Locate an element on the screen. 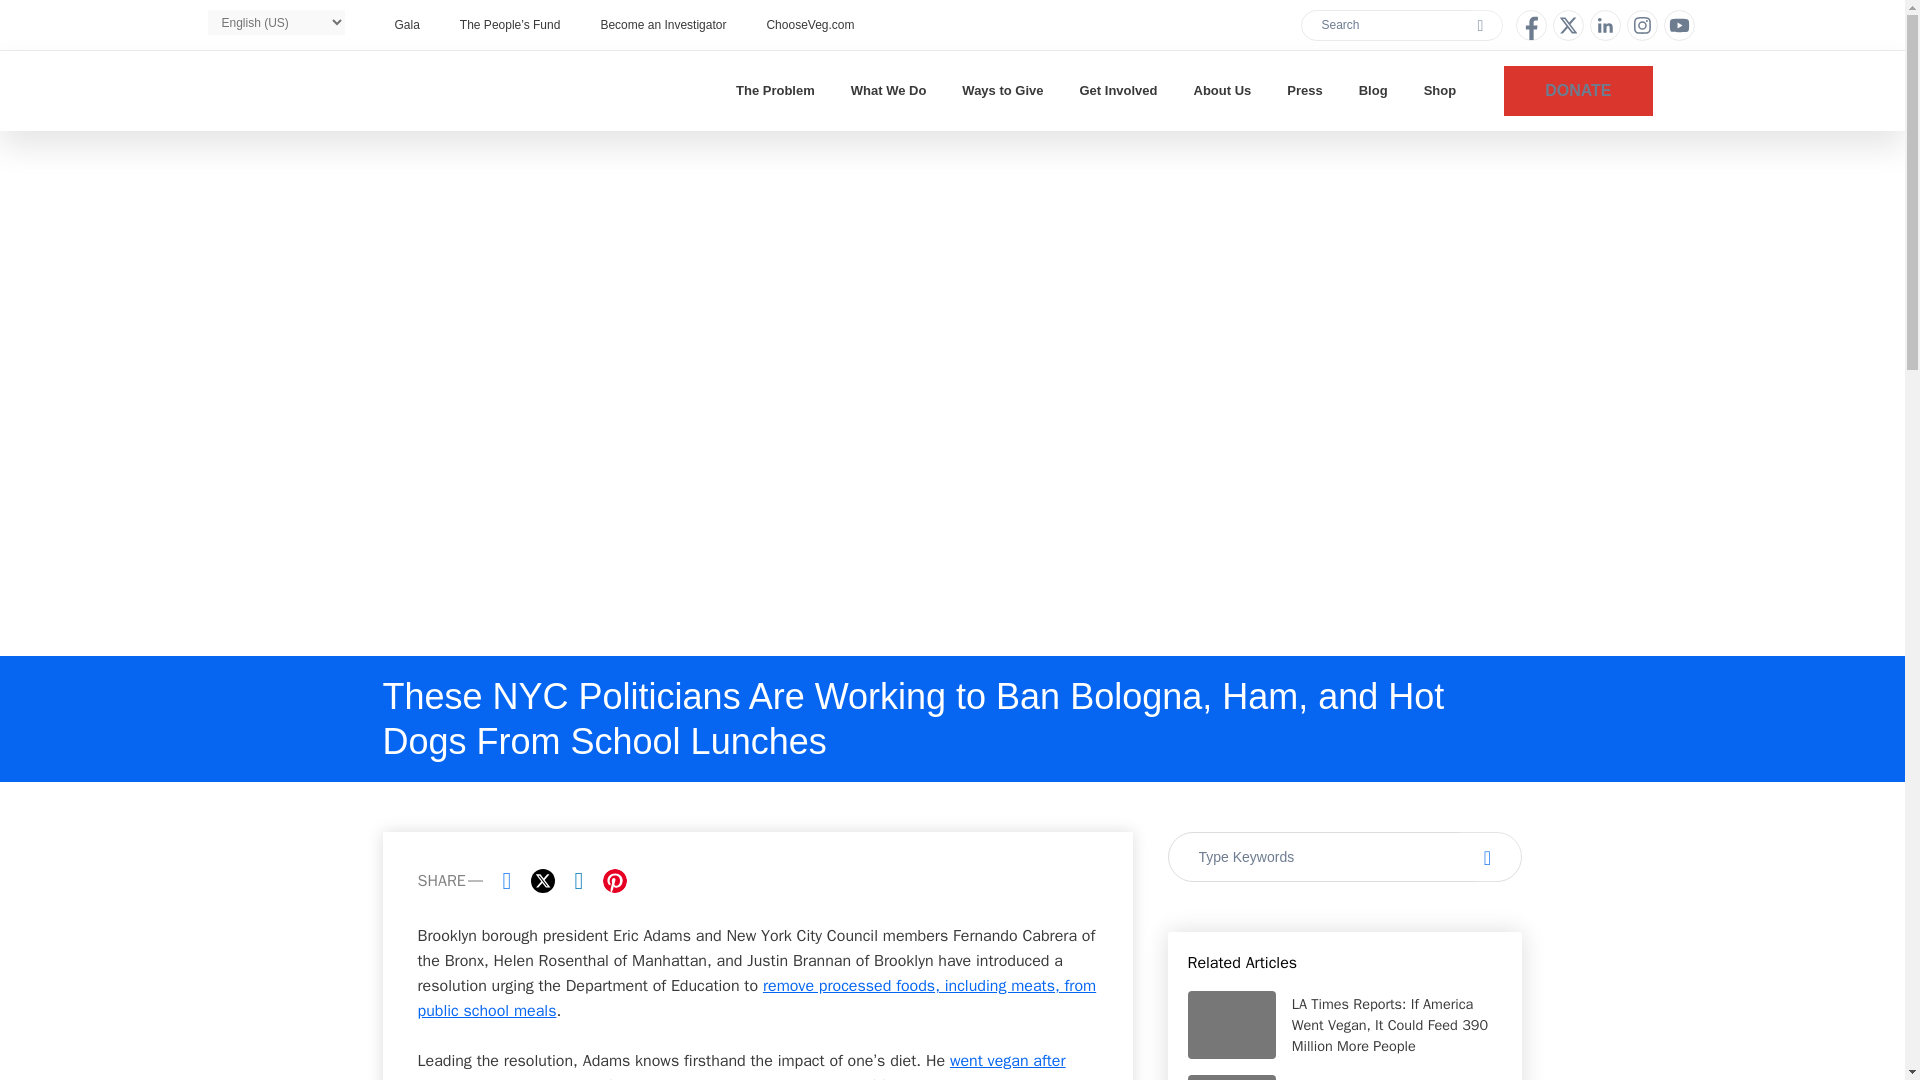  LinkedIn is located at coordinates (1604, 25).